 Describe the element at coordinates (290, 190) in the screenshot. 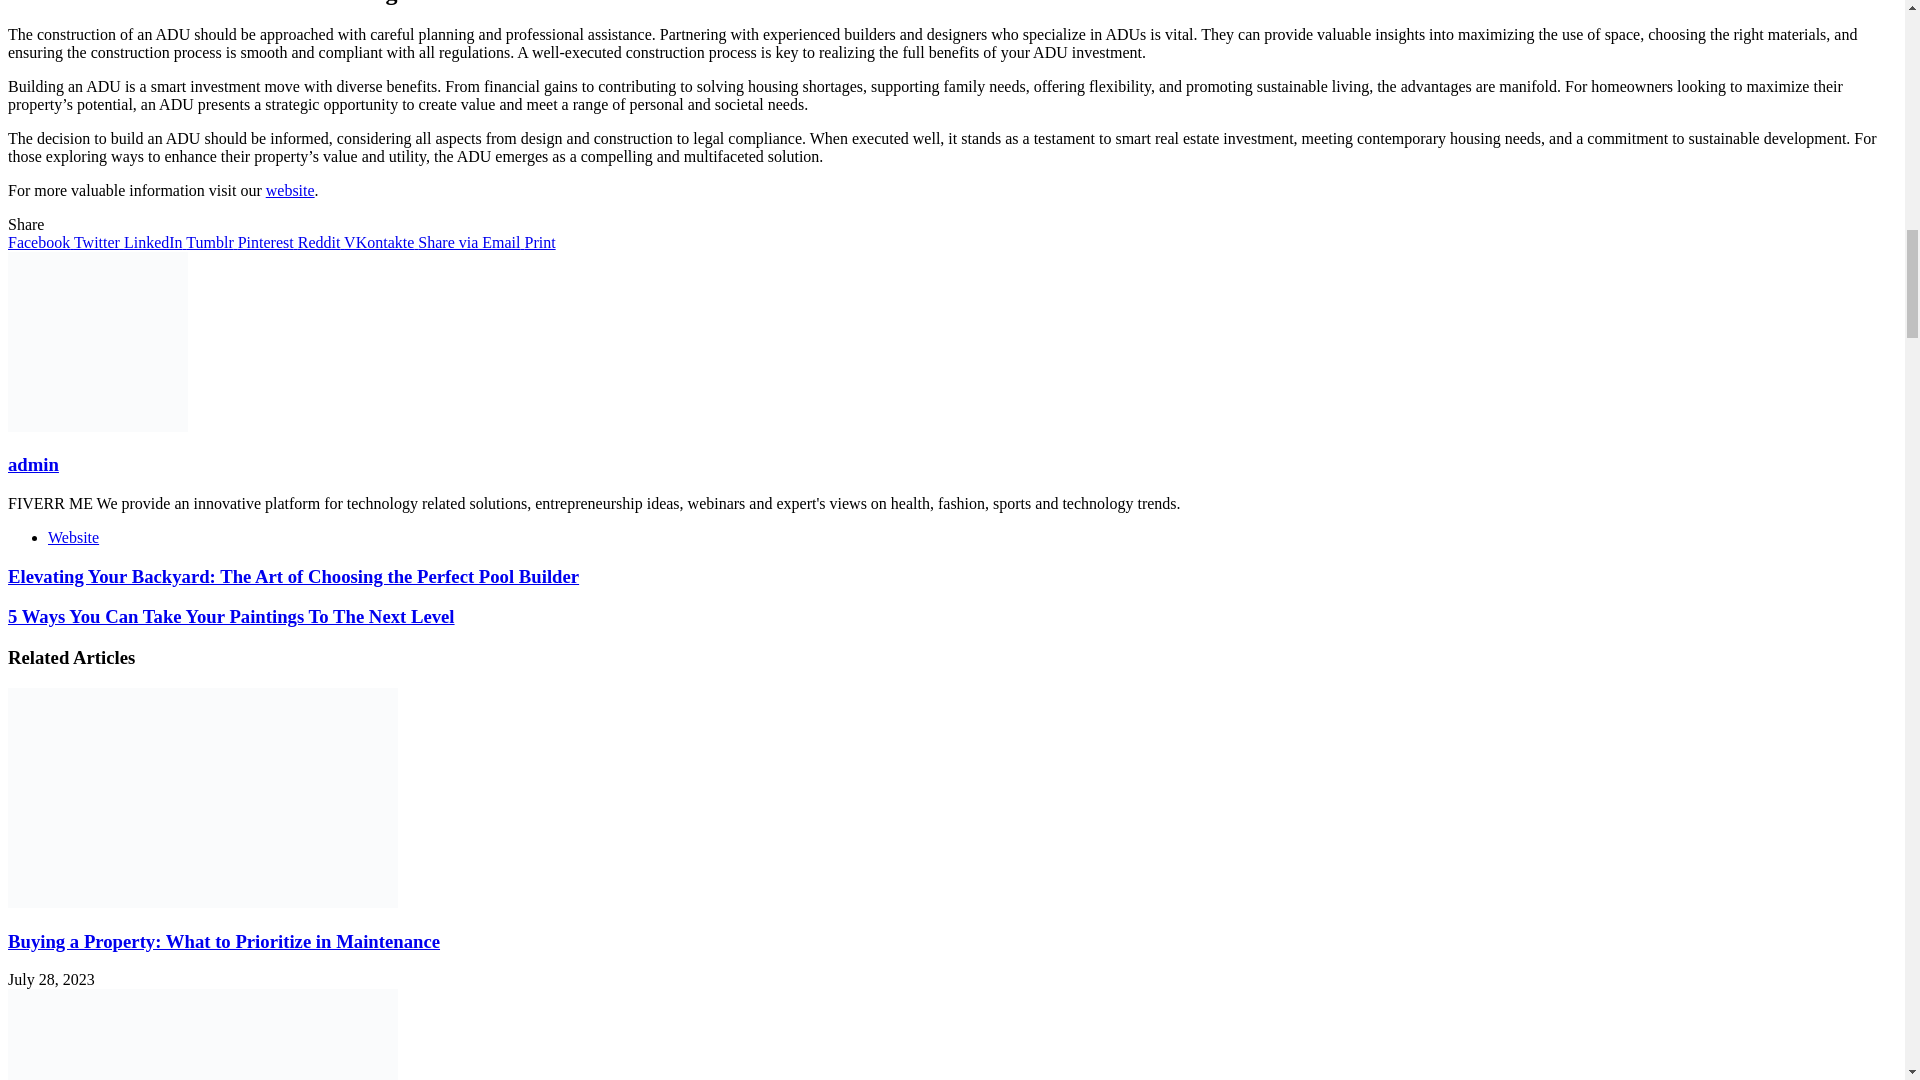

I see `website` at that location.